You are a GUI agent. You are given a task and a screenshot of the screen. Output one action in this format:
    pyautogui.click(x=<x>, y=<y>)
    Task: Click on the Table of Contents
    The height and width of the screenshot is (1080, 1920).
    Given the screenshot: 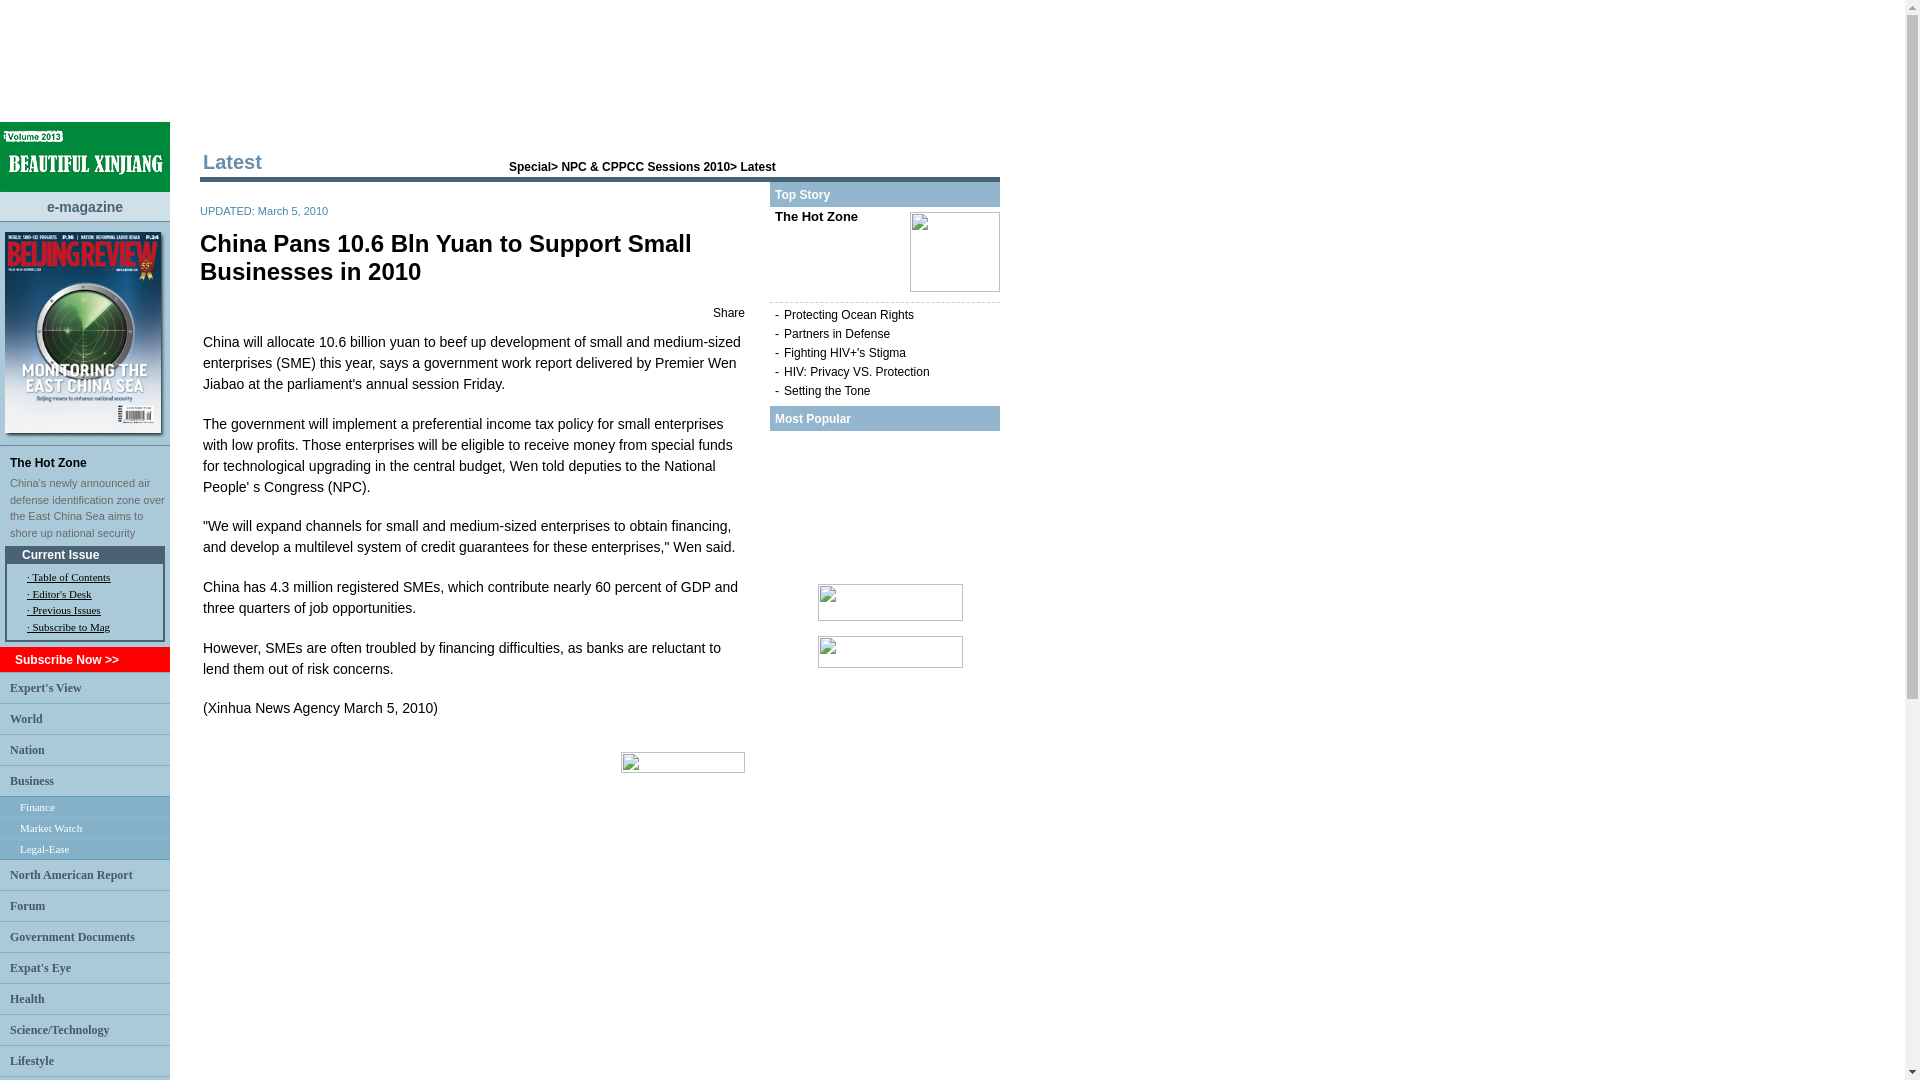 What is the action you would take?
    pyautogui.click(x=70, y=577)
    